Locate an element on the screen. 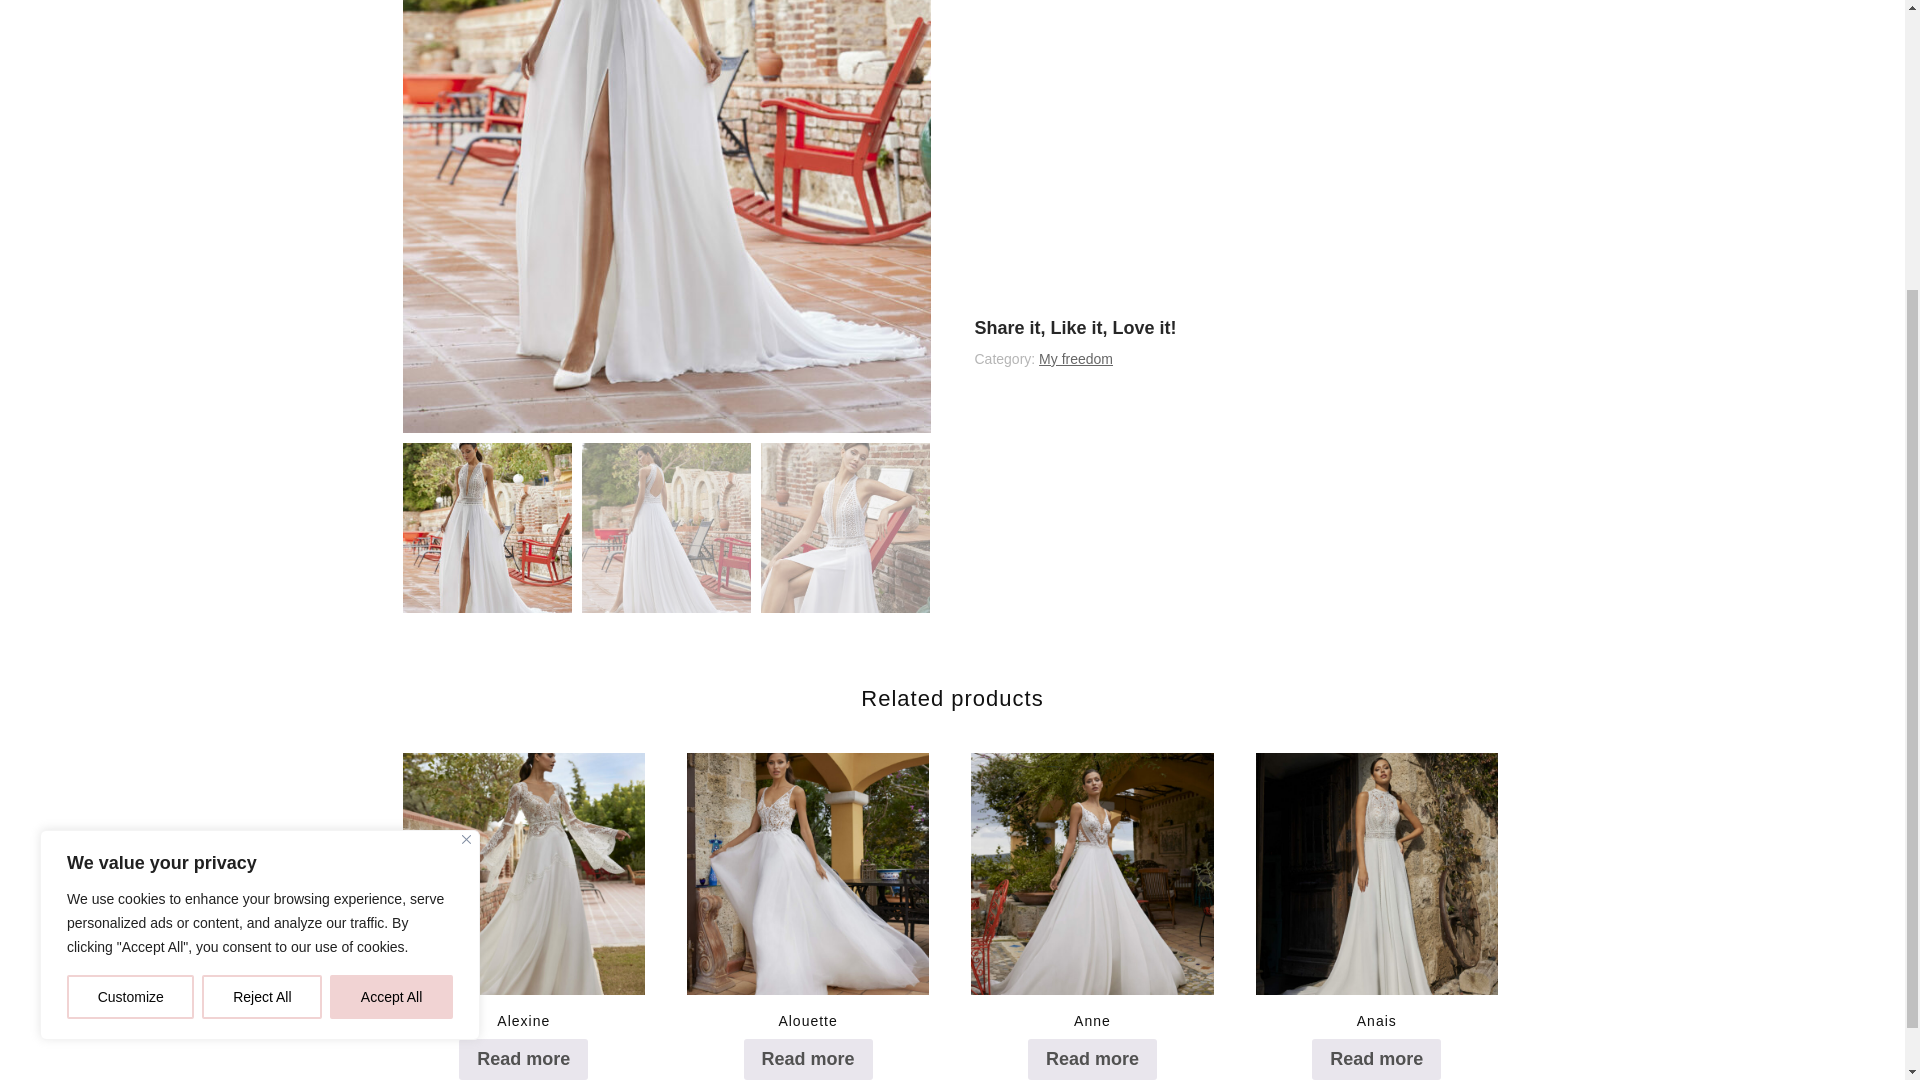 This screenshot has width=1920, height=1080. Accept All is located at coordinates (392, 594).